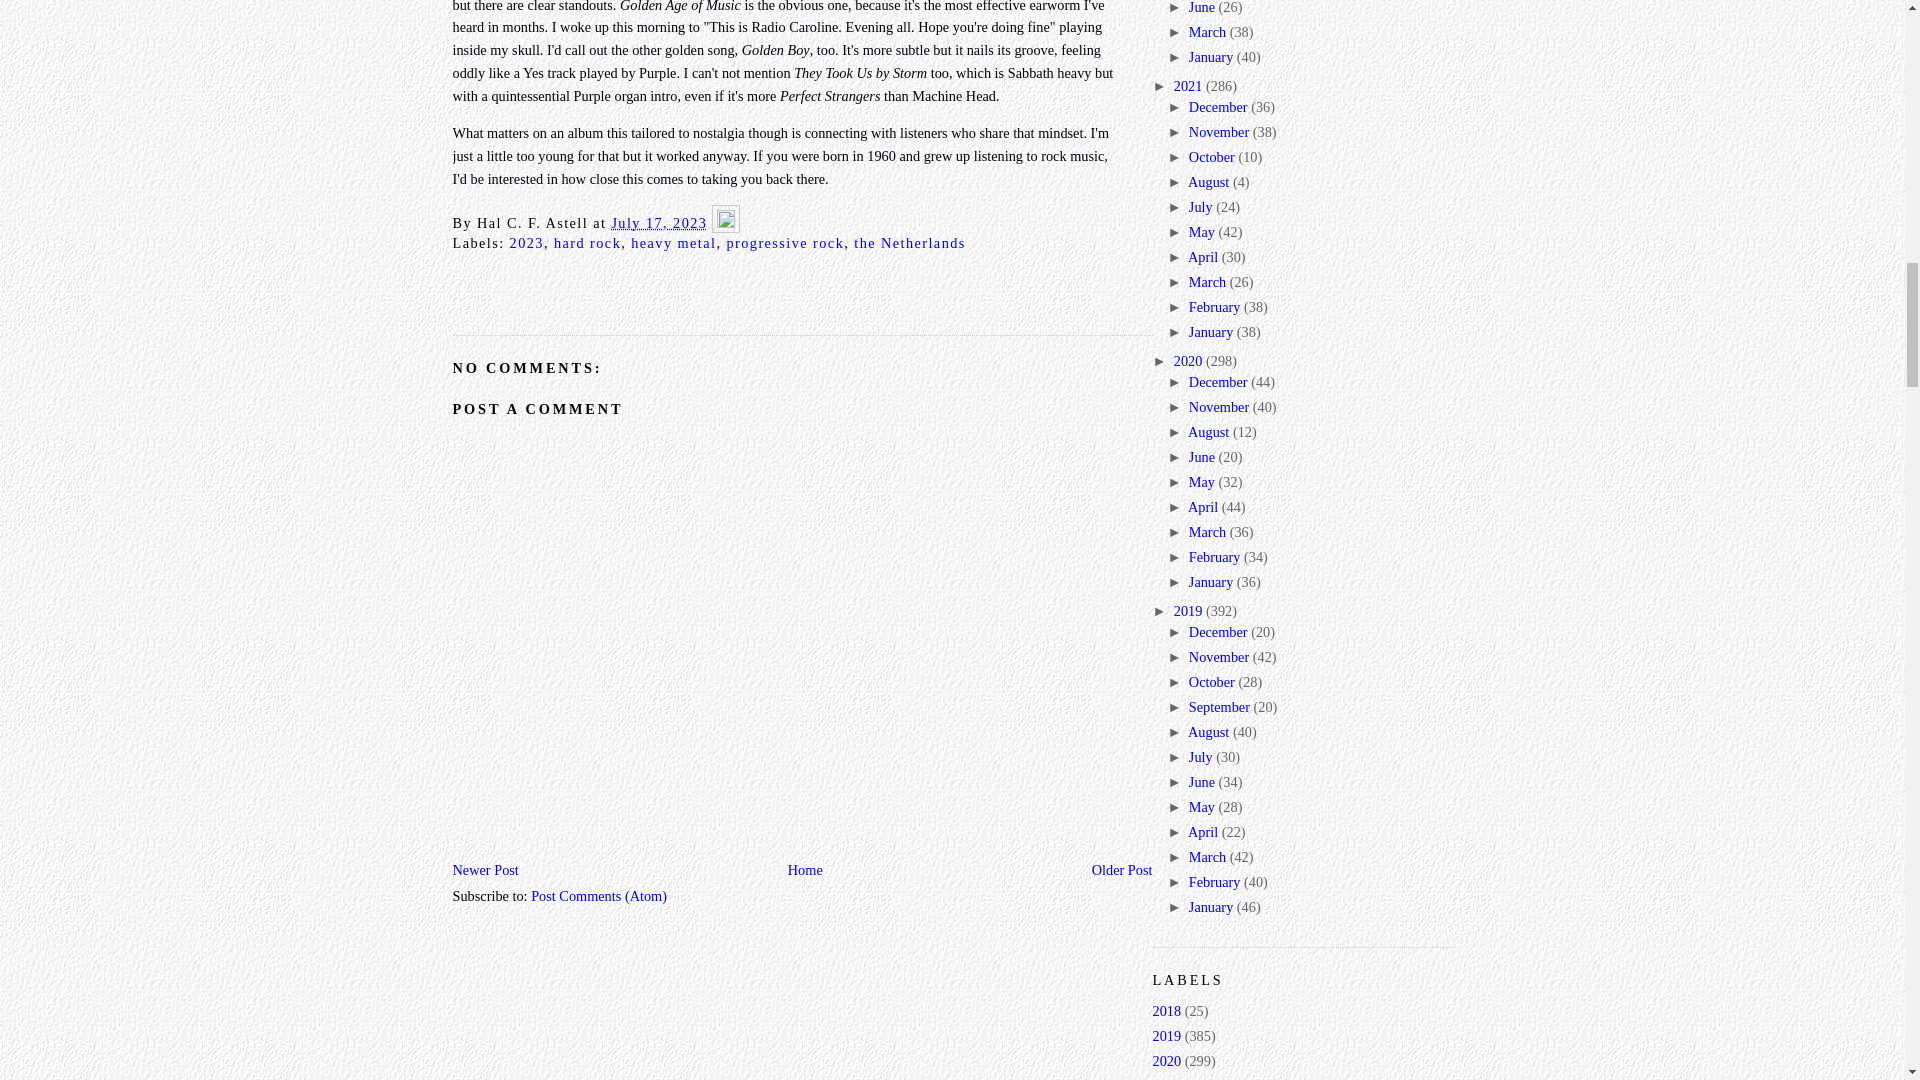 The image size is (1920, 1080). What do you see at coordinates (1122, 870) in the screenshot?
I see `Older Post` at bounding box center [1122, 870].